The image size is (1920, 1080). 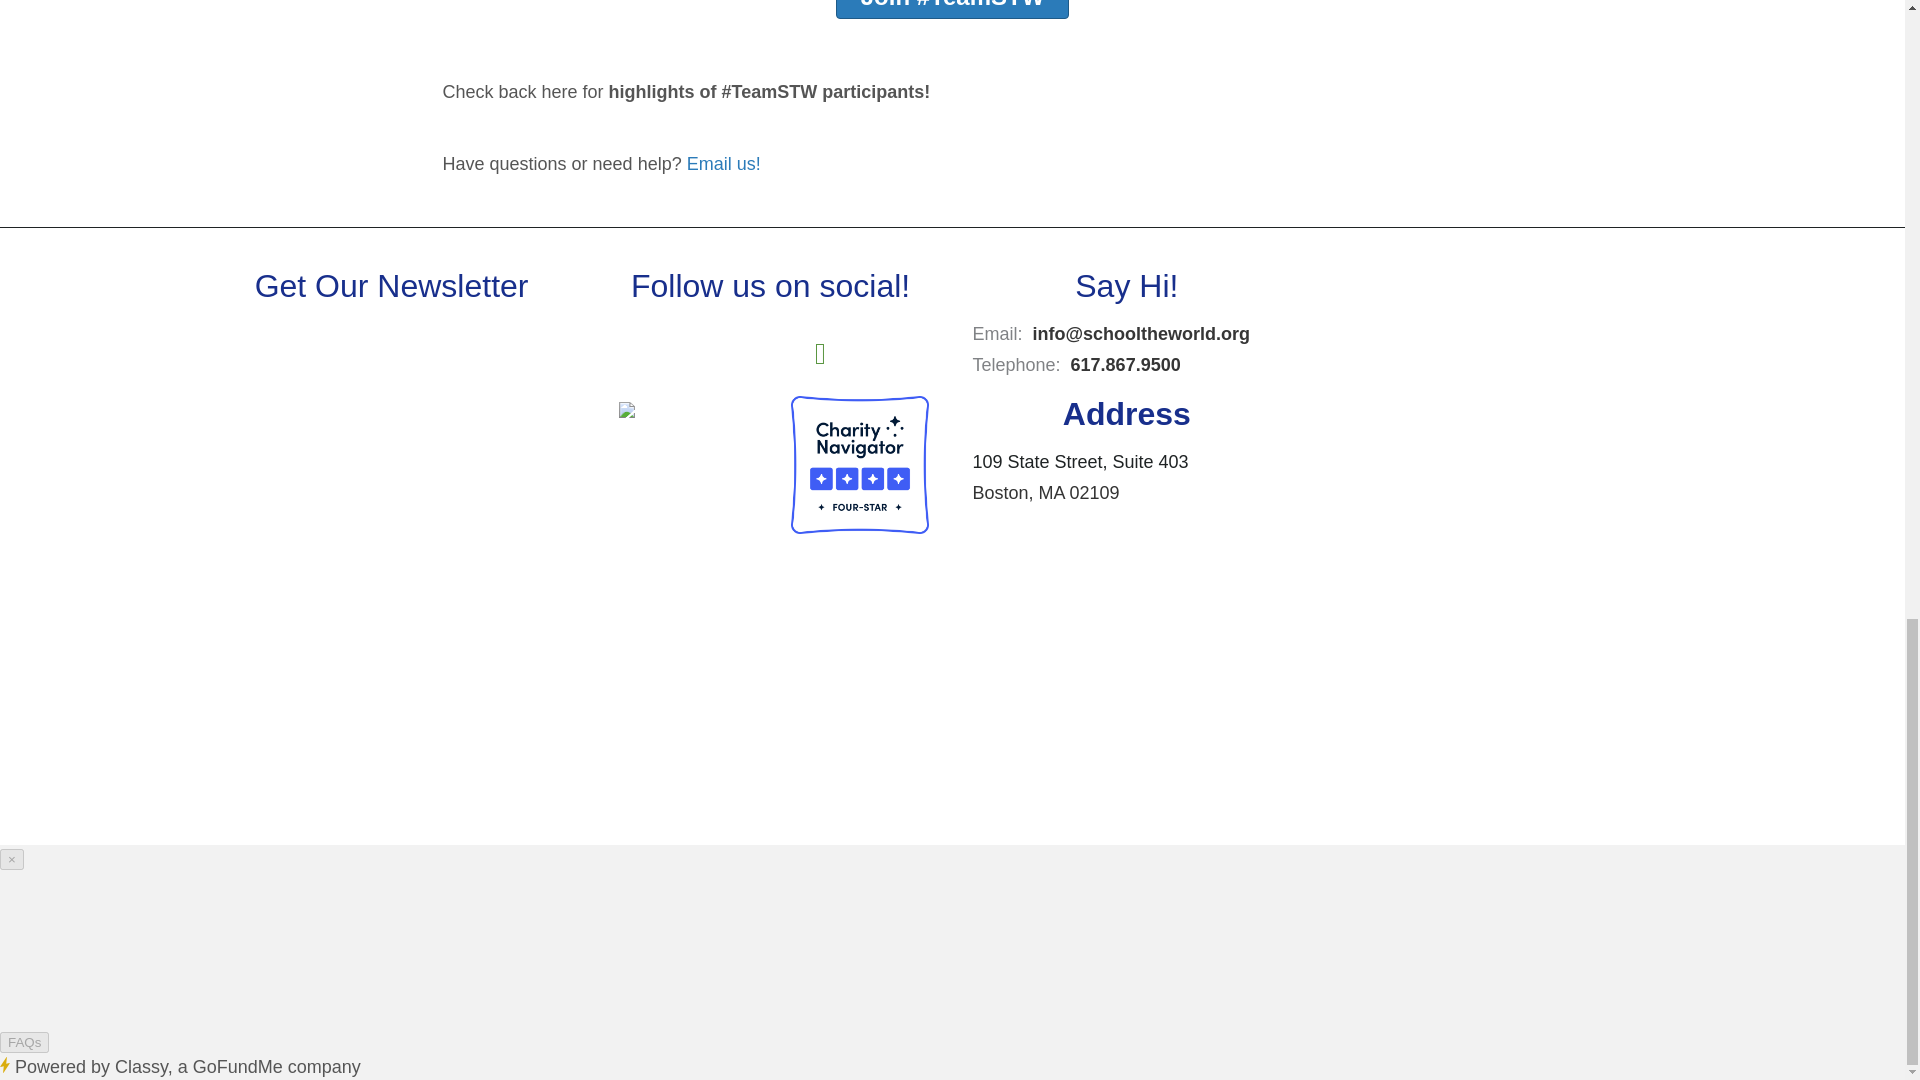 What do you see at coordinates (860, 464) in the screenshot?
I see `Four-Star Rating Badge - Full Color` at bounding box center [860, 464].